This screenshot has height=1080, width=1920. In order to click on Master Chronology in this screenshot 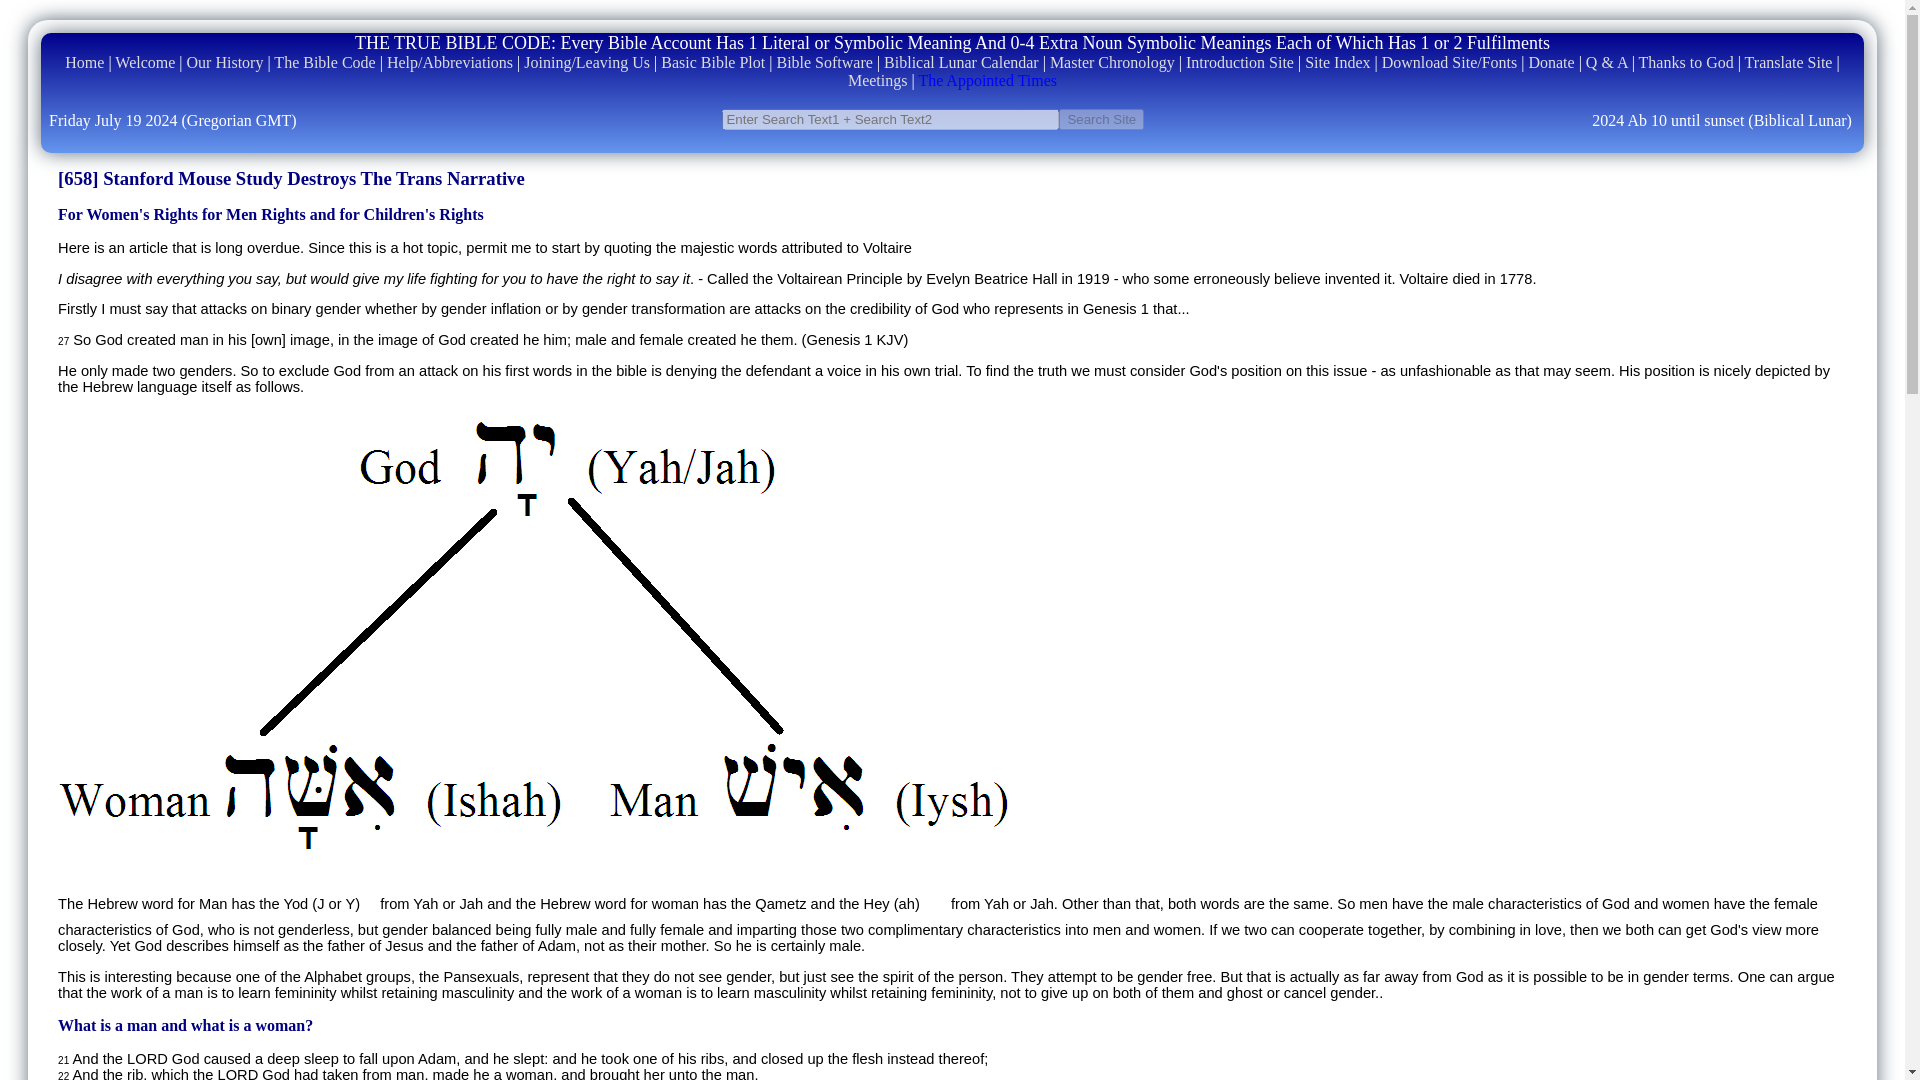, I will do `click(1112, 62)`.